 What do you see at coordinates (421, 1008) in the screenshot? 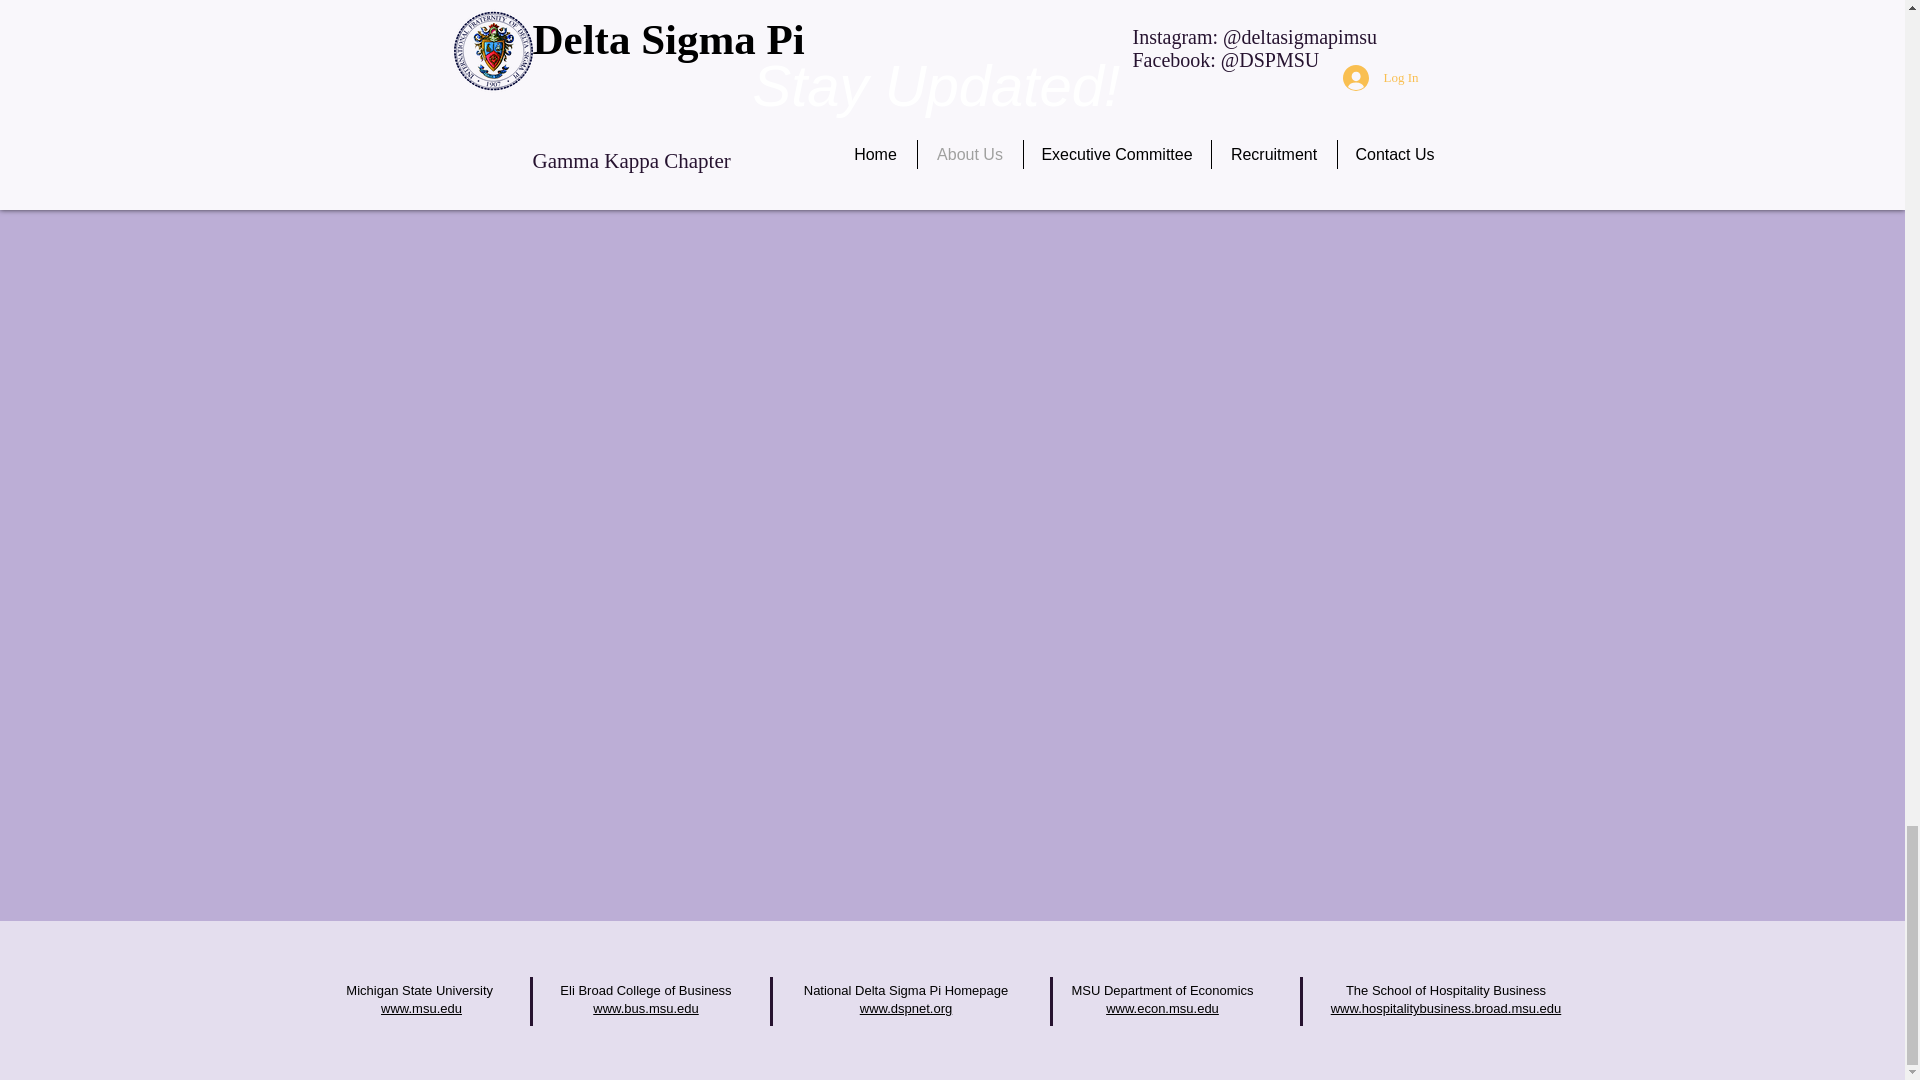
I see `www.msu.edu` at bounding box center [421, 1008].